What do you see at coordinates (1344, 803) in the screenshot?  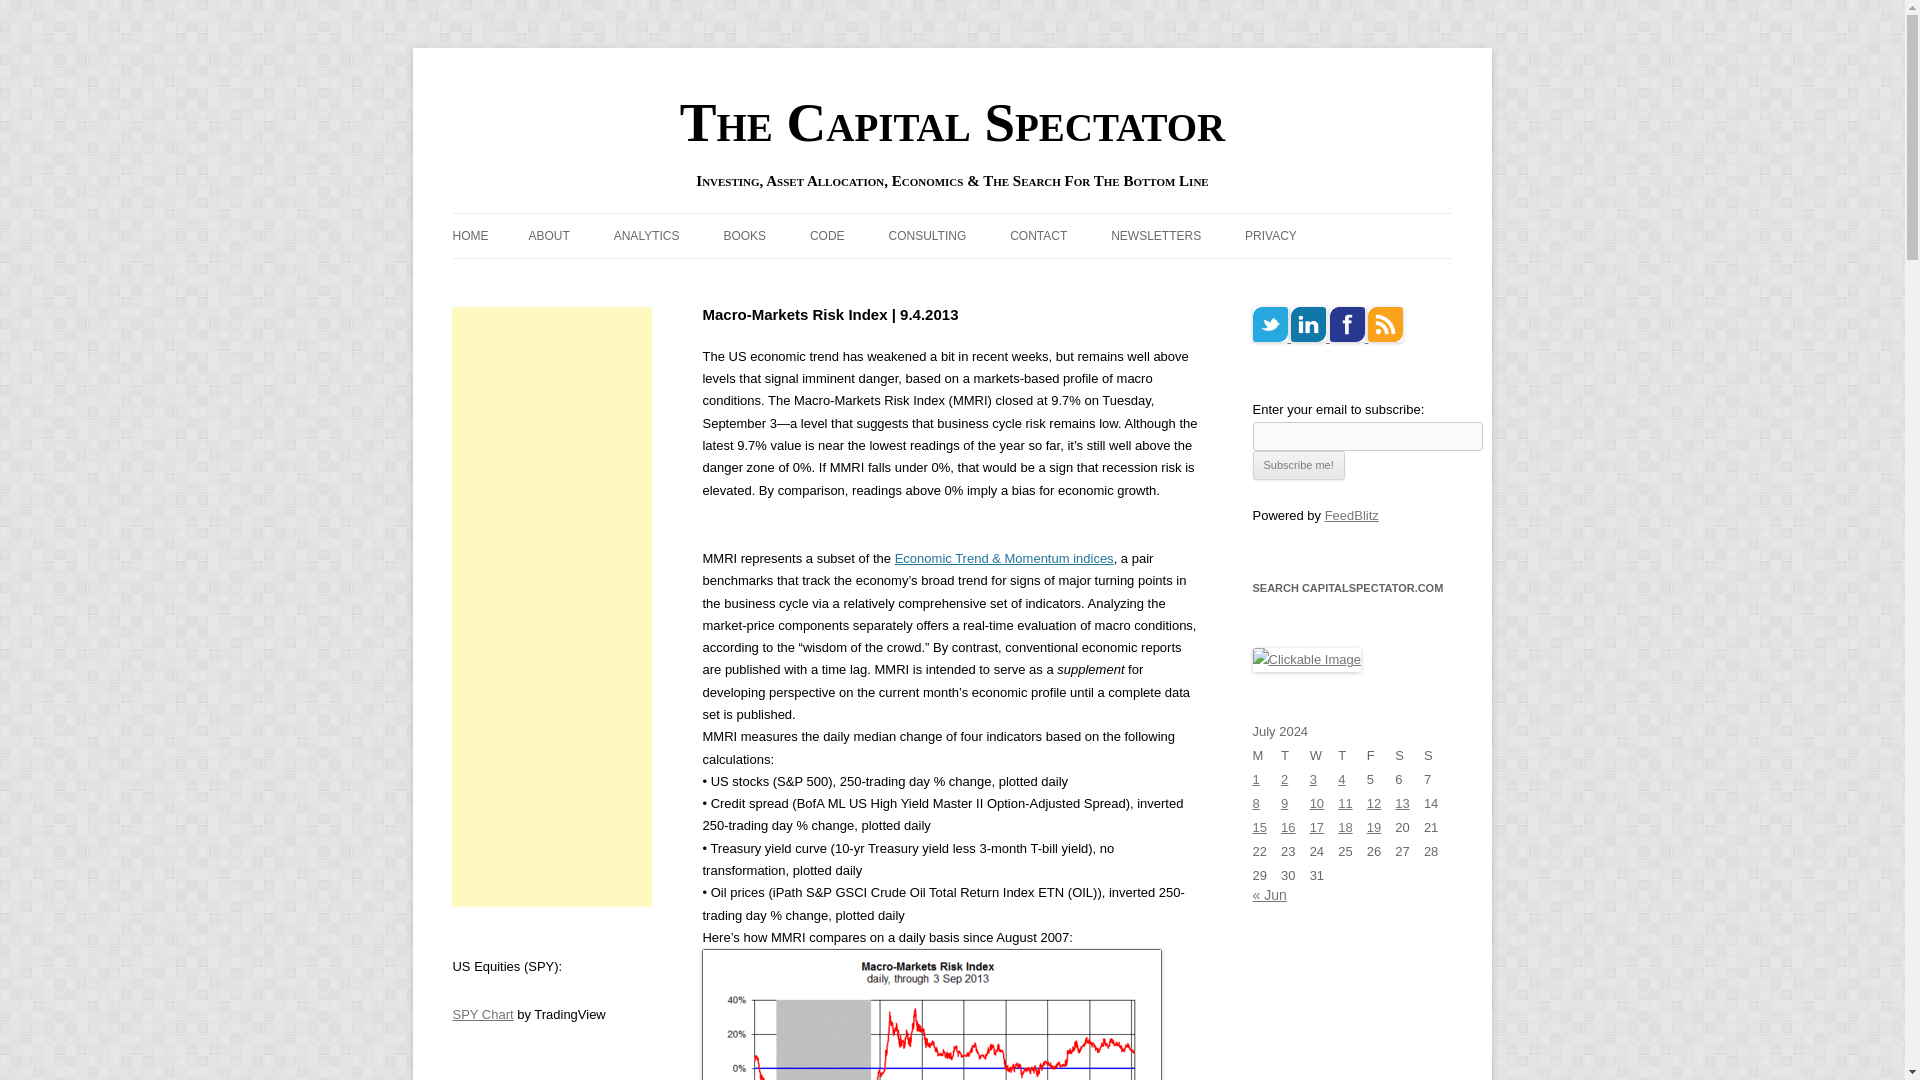 I see `11` at bounding box center [1344, 803].